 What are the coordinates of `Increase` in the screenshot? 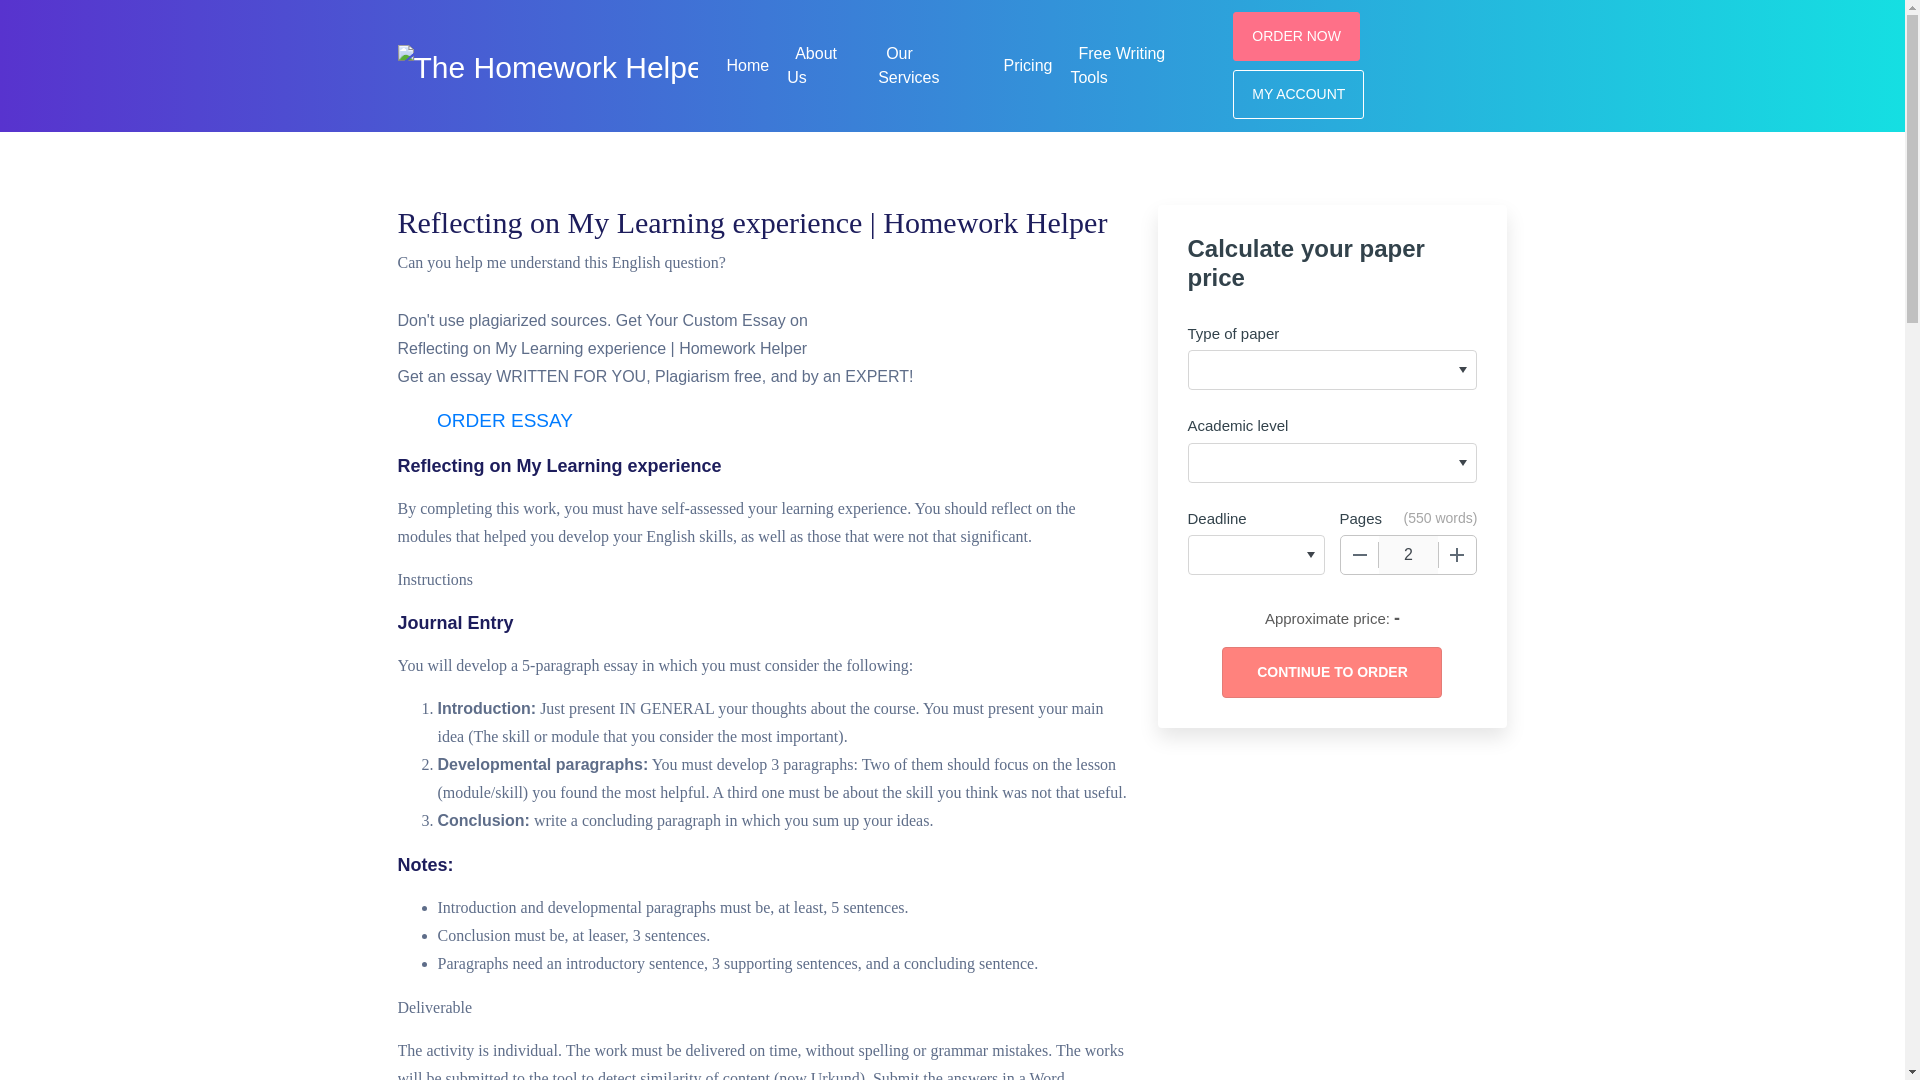 It's located at (1457, 554).